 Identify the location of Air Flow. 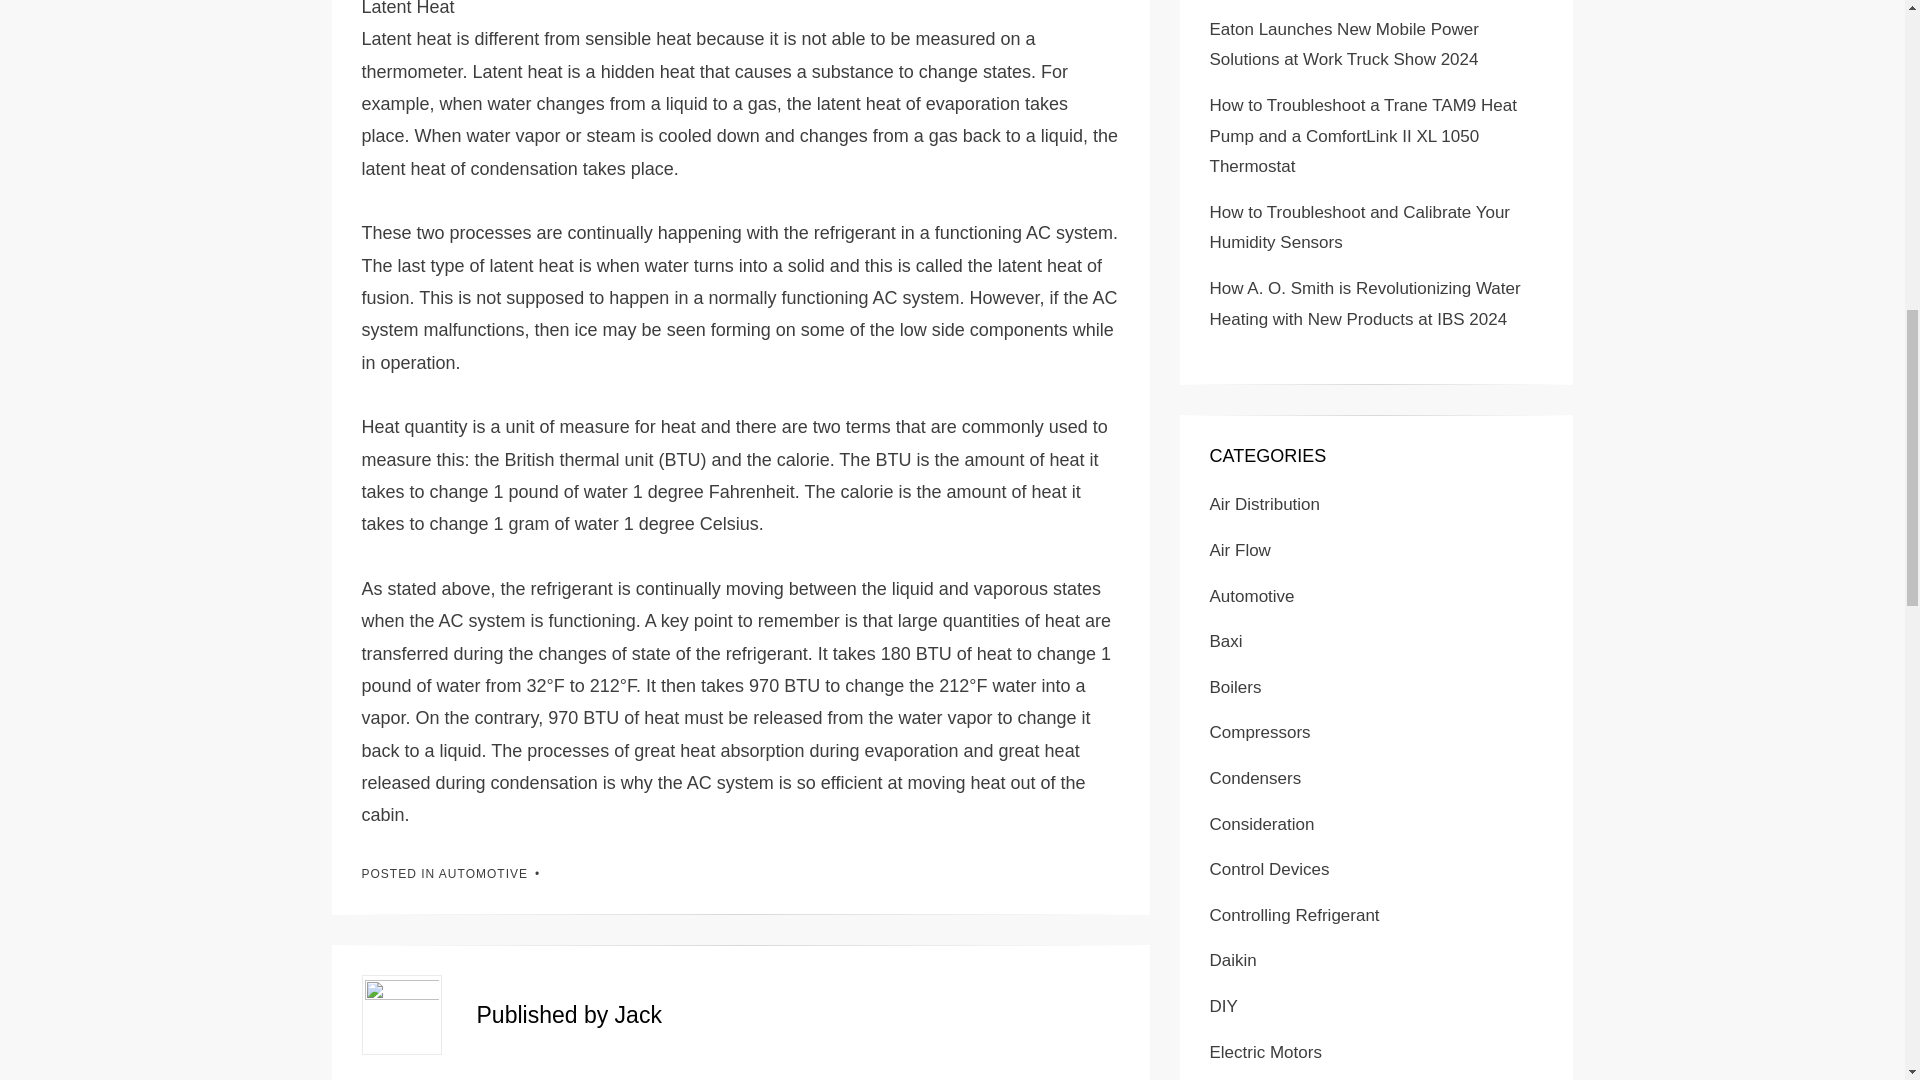
(1240, 550).